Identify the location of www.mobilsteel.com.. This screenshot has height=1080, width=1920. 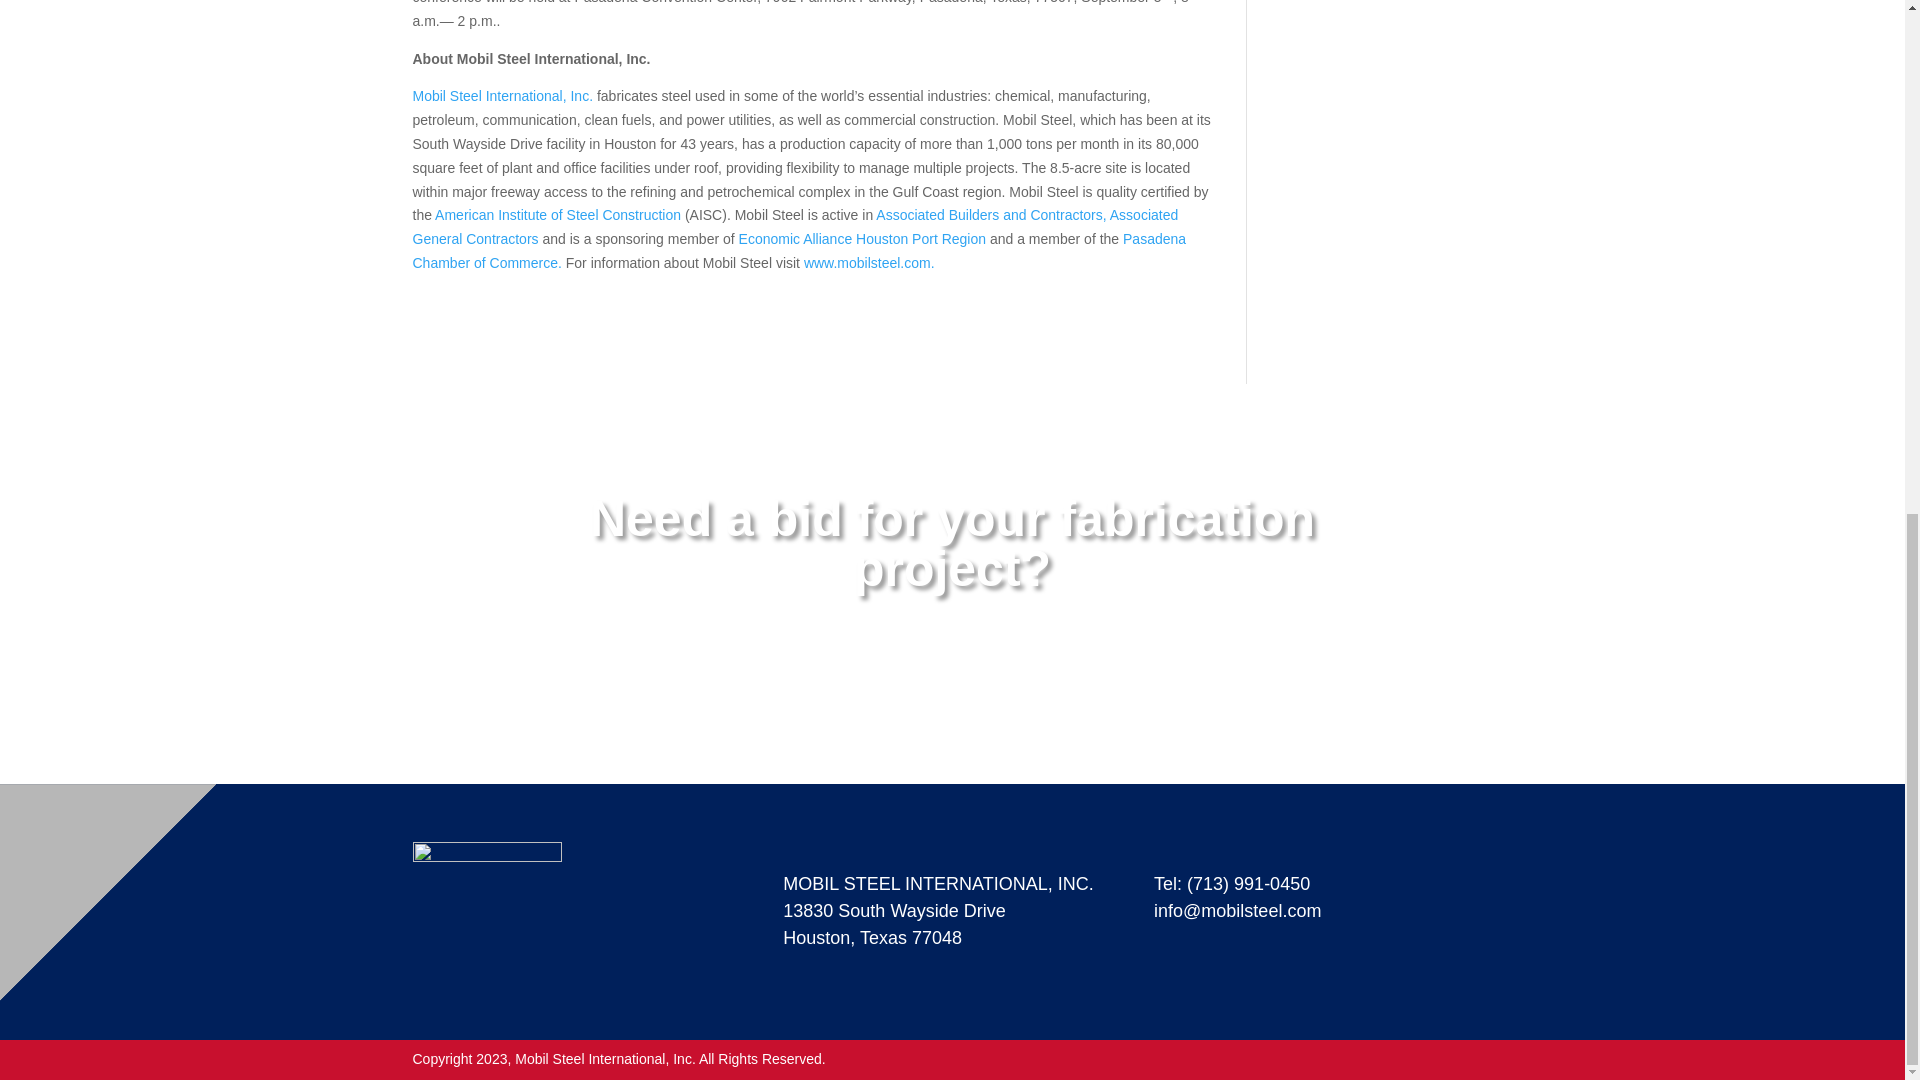
(870, 262).